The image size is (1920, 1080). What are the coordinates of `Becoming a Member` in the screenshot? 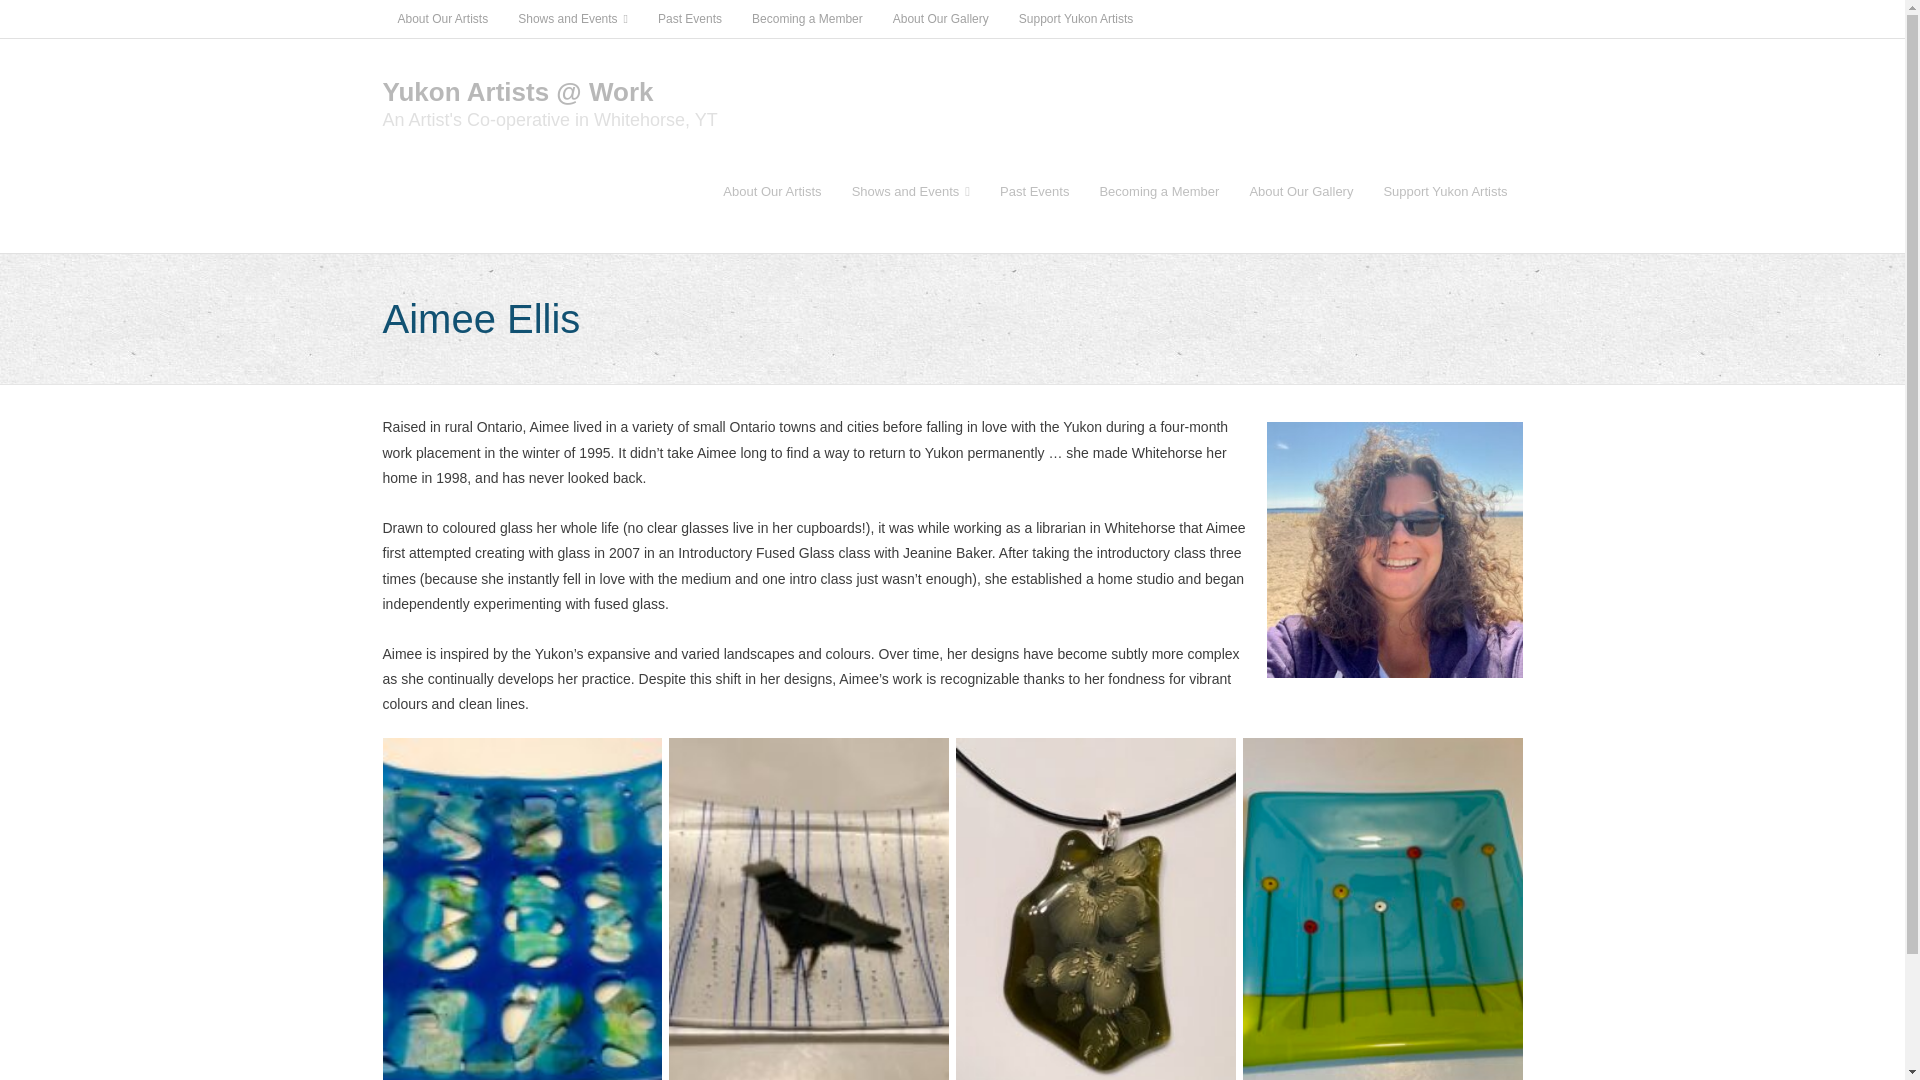 It's located at (1159, 190).